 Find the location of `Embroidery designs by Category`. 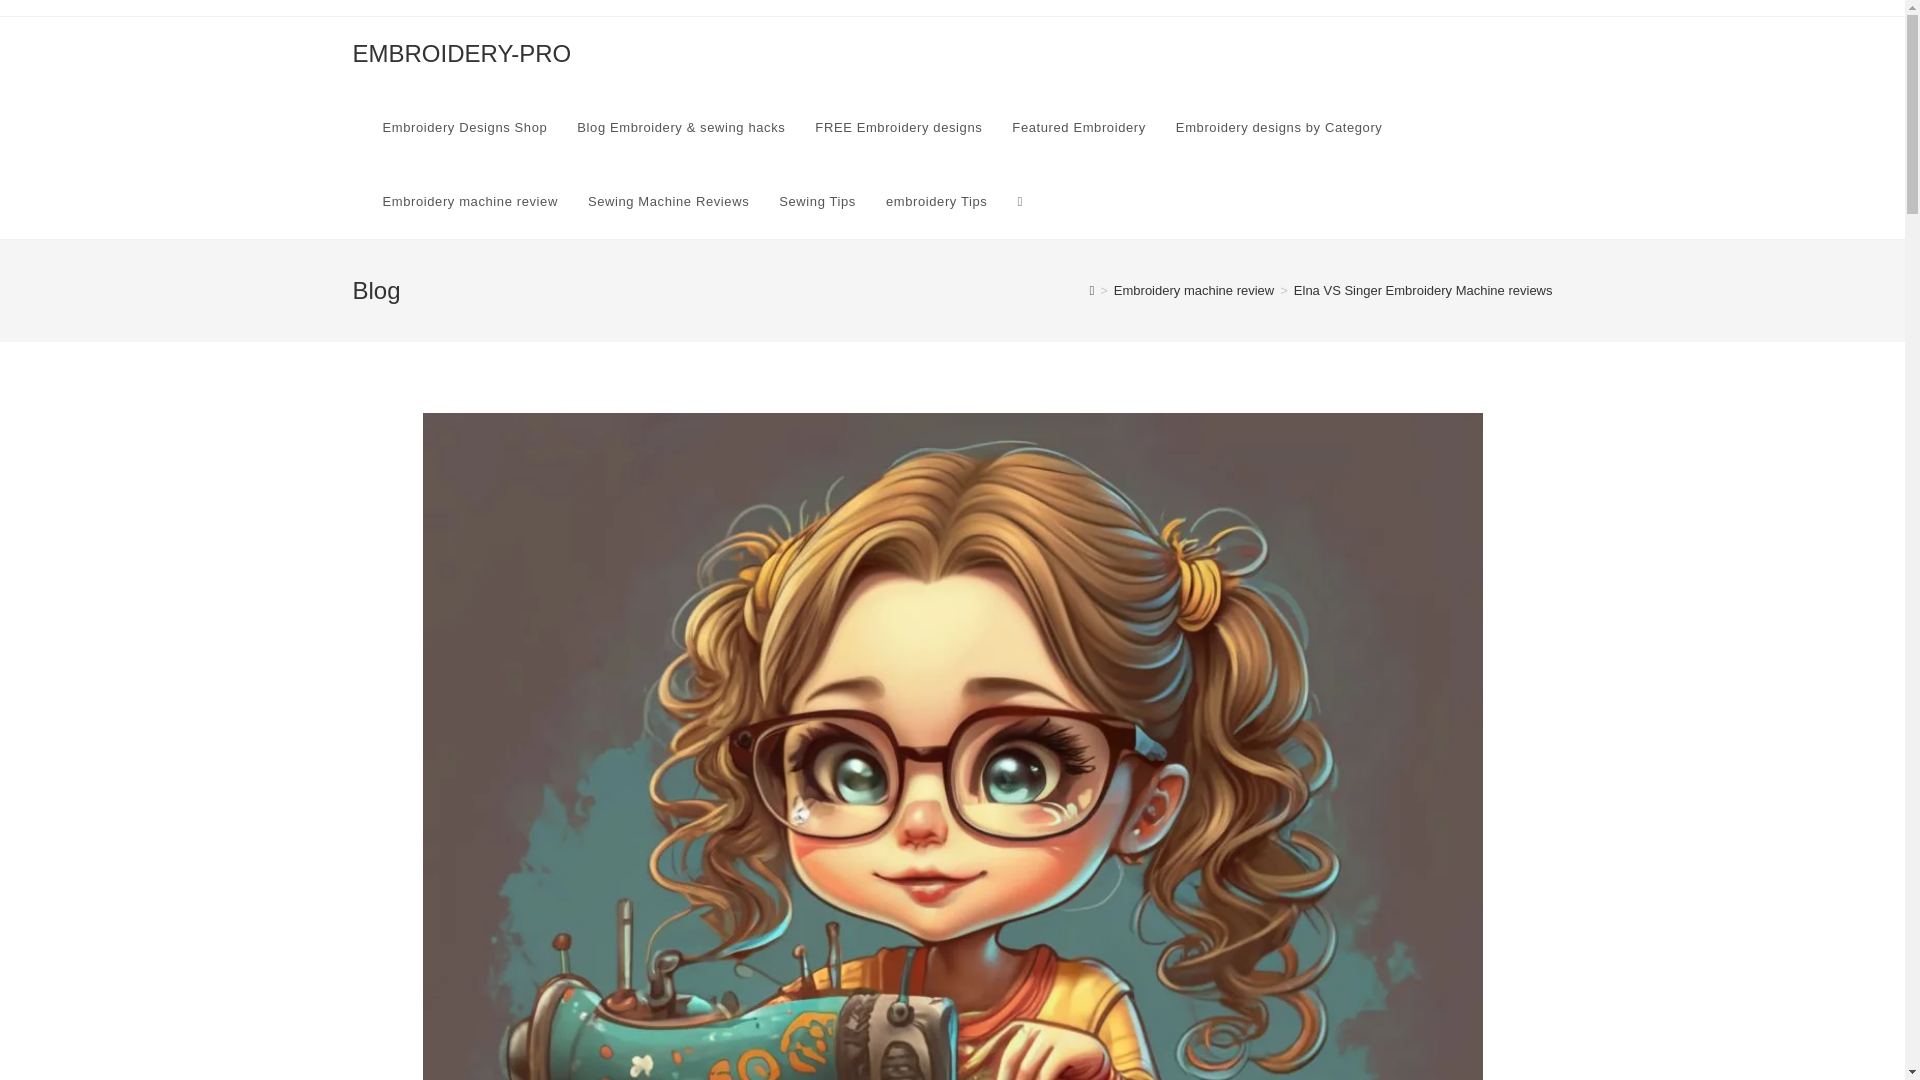

Embroidery designs by Category is located at coordinates (1279, 128).